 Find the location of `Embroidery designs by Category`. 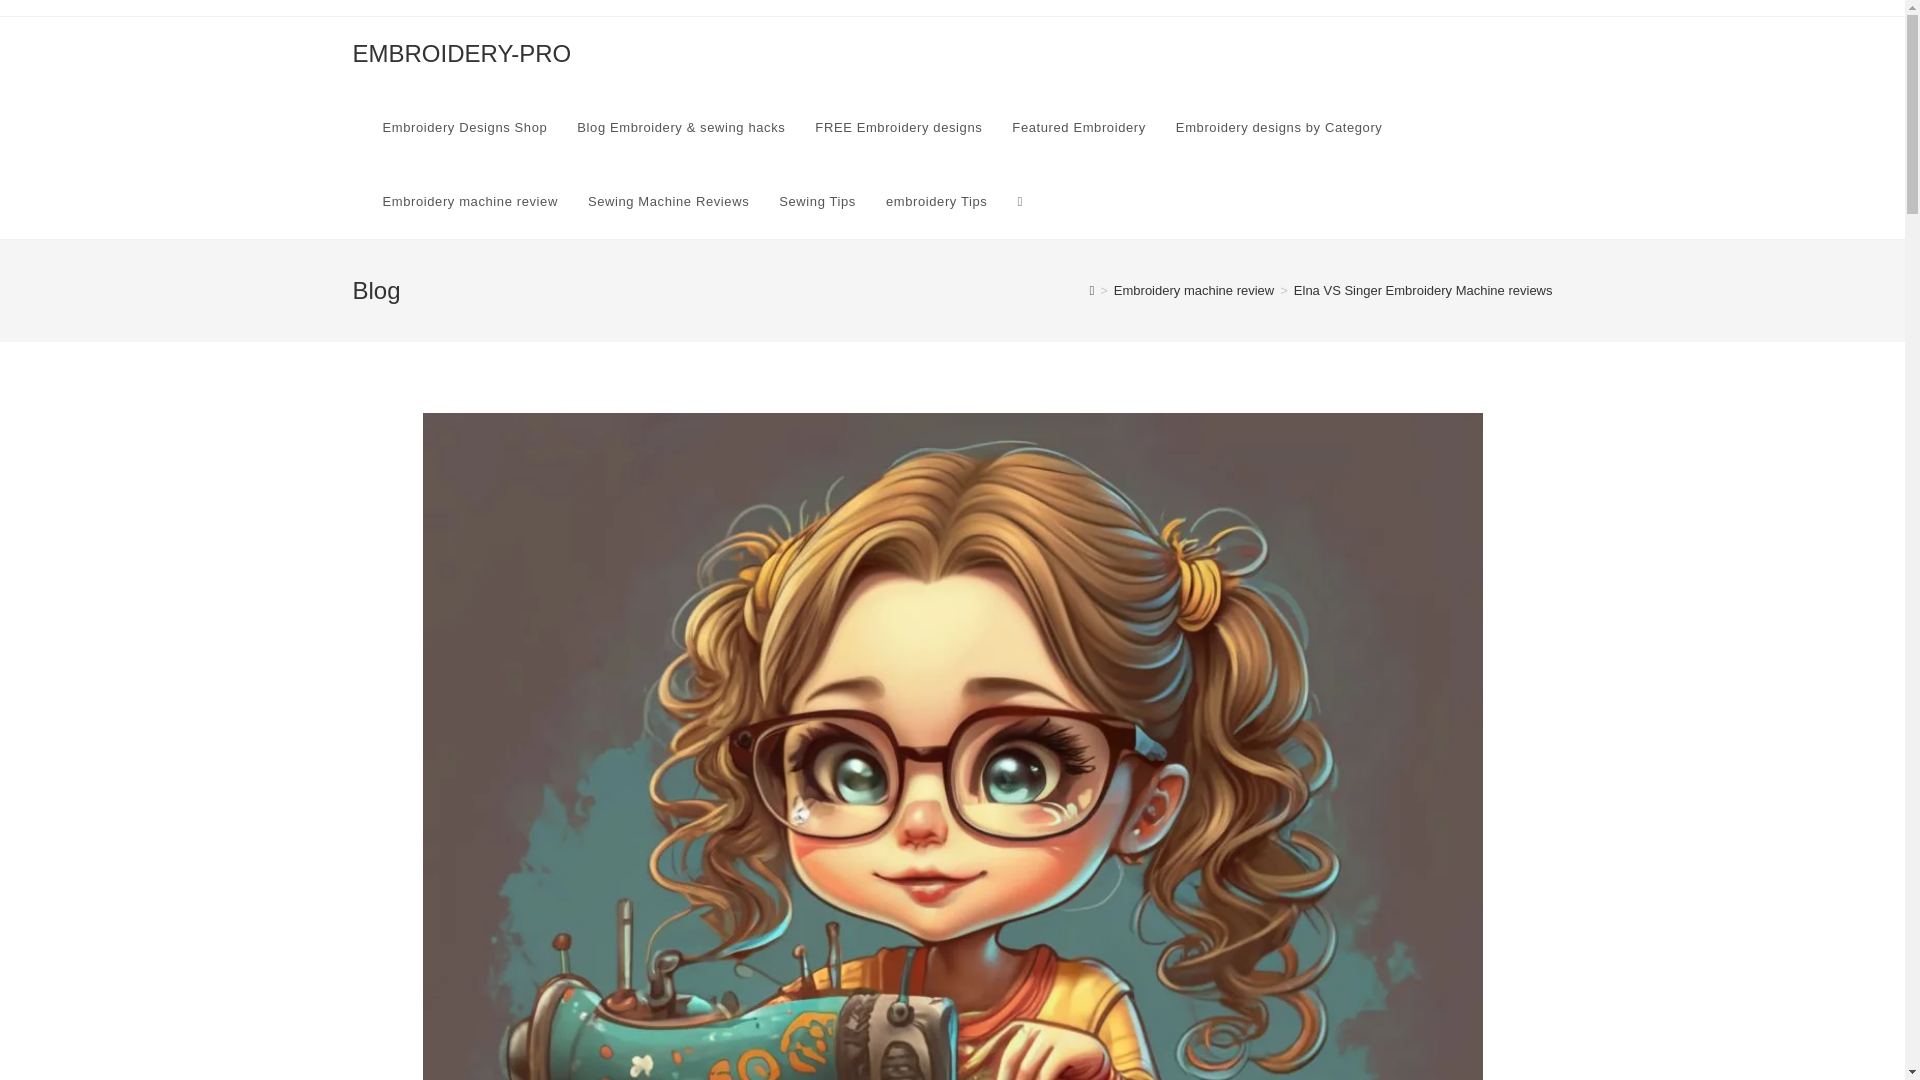

Embroidery designs by Category is located at coordinates (1279, 128).